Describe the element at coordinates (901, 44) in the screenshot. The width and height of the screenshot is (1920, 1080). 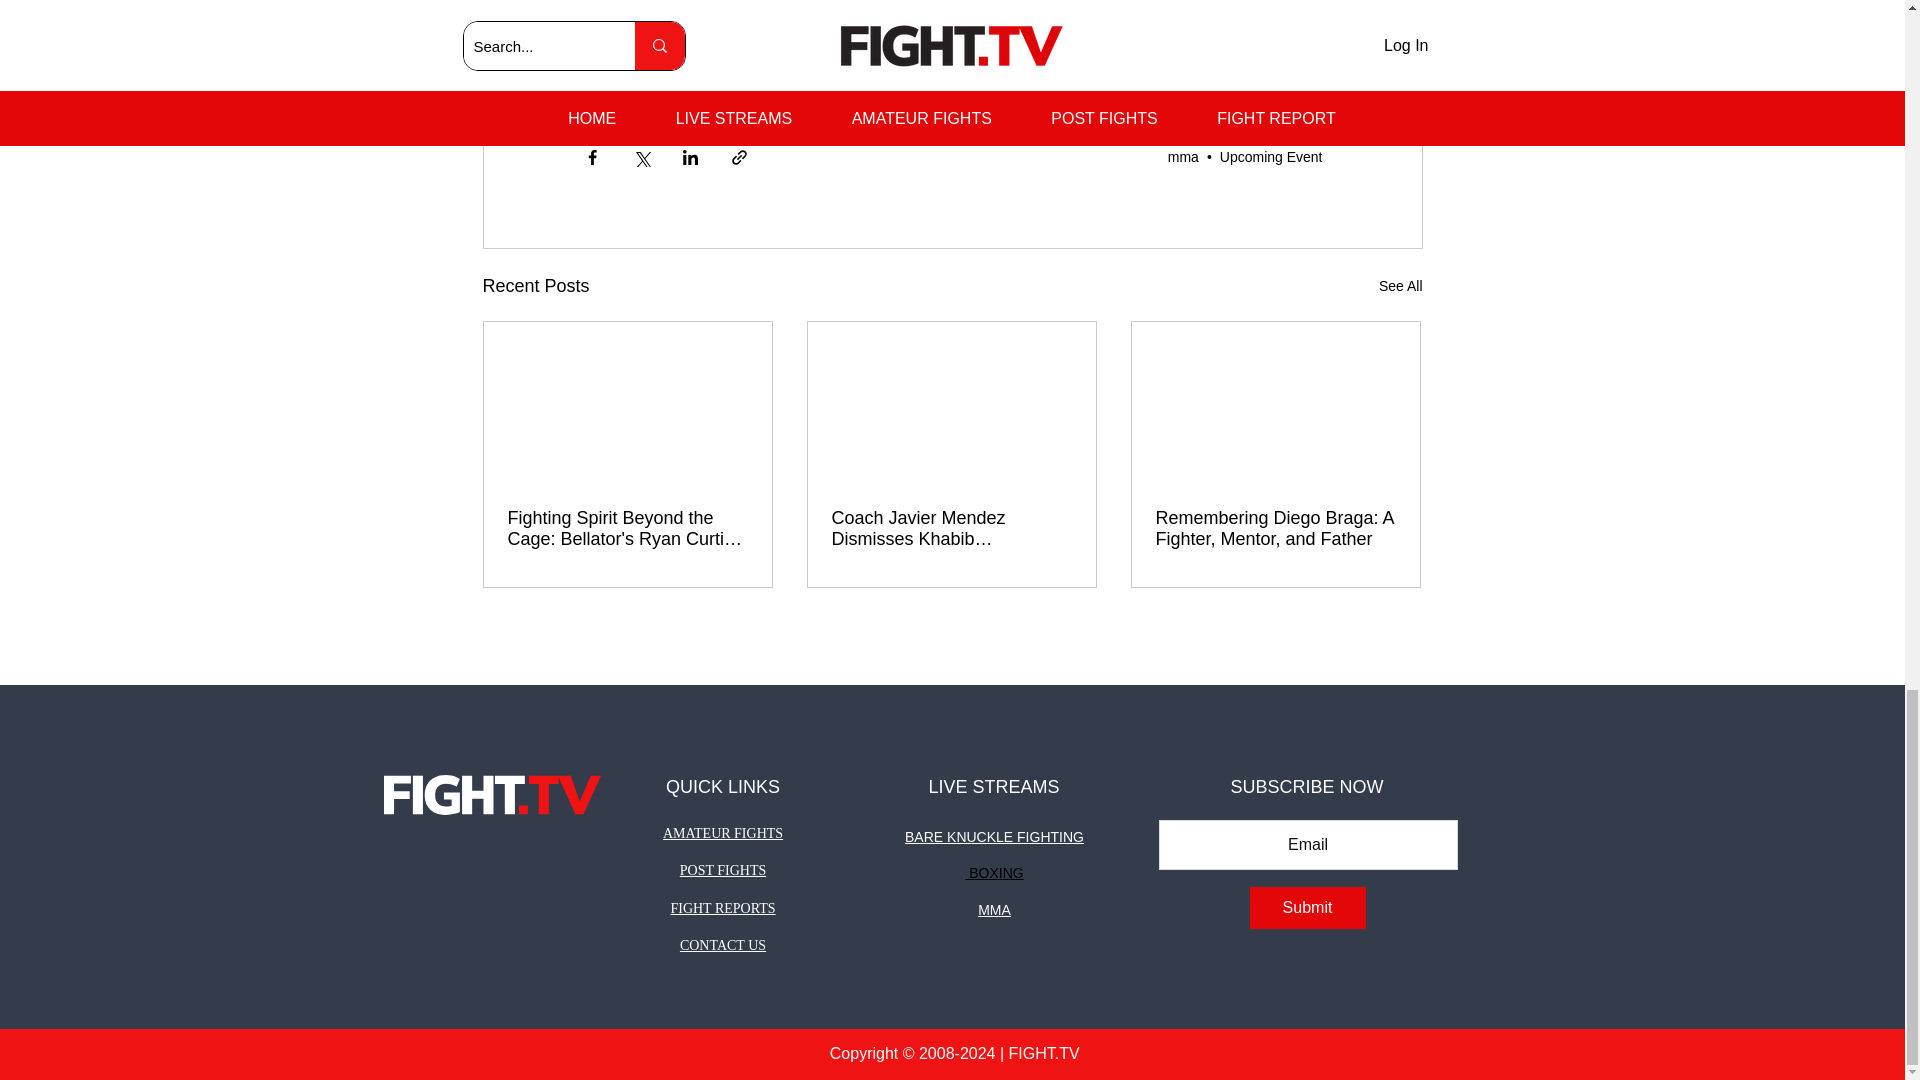
I see `Muhammad Mokaev` at that location.